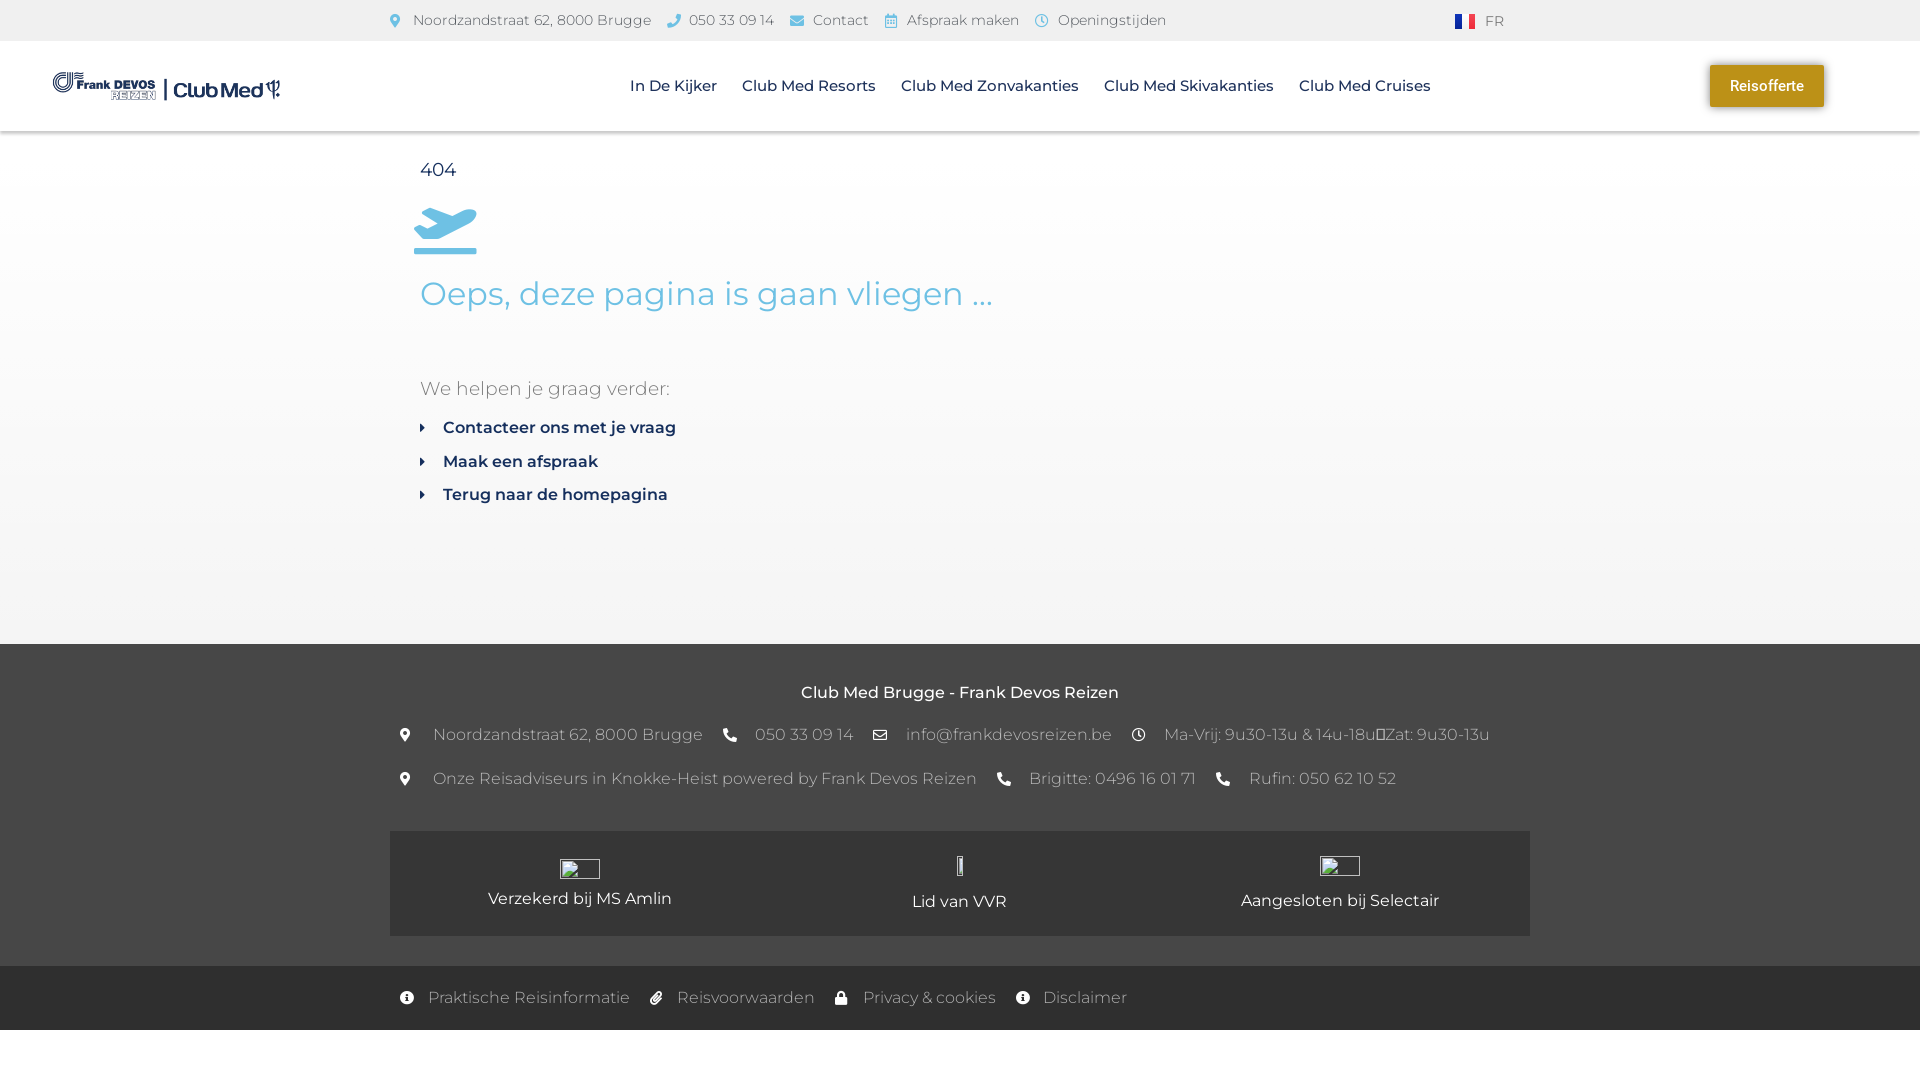  What do you see at coordinates (990, 86) in the screenshot?
I see `Club Med Zonvakanties` at bounding box center [990, 86].